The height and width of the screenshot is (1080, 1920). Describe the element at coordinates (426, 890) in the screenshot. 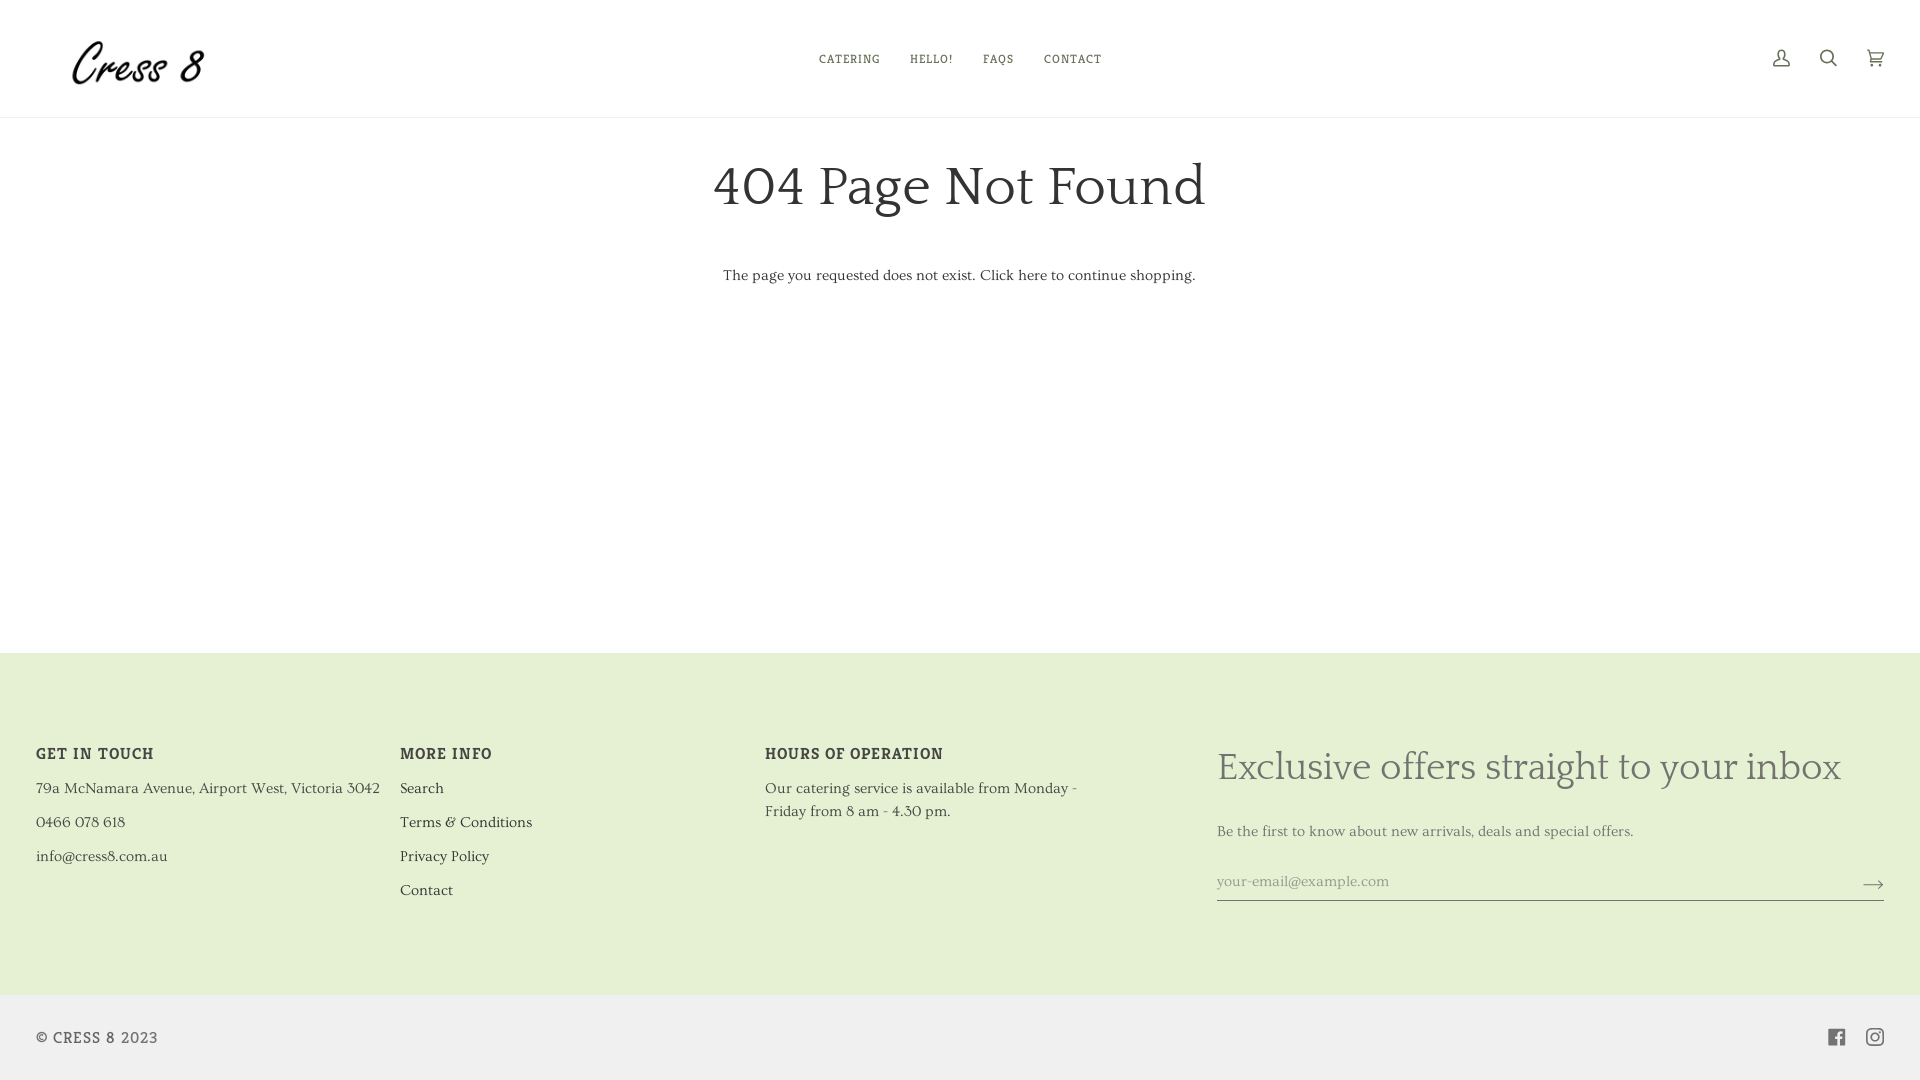

I see `Contact` at that location.